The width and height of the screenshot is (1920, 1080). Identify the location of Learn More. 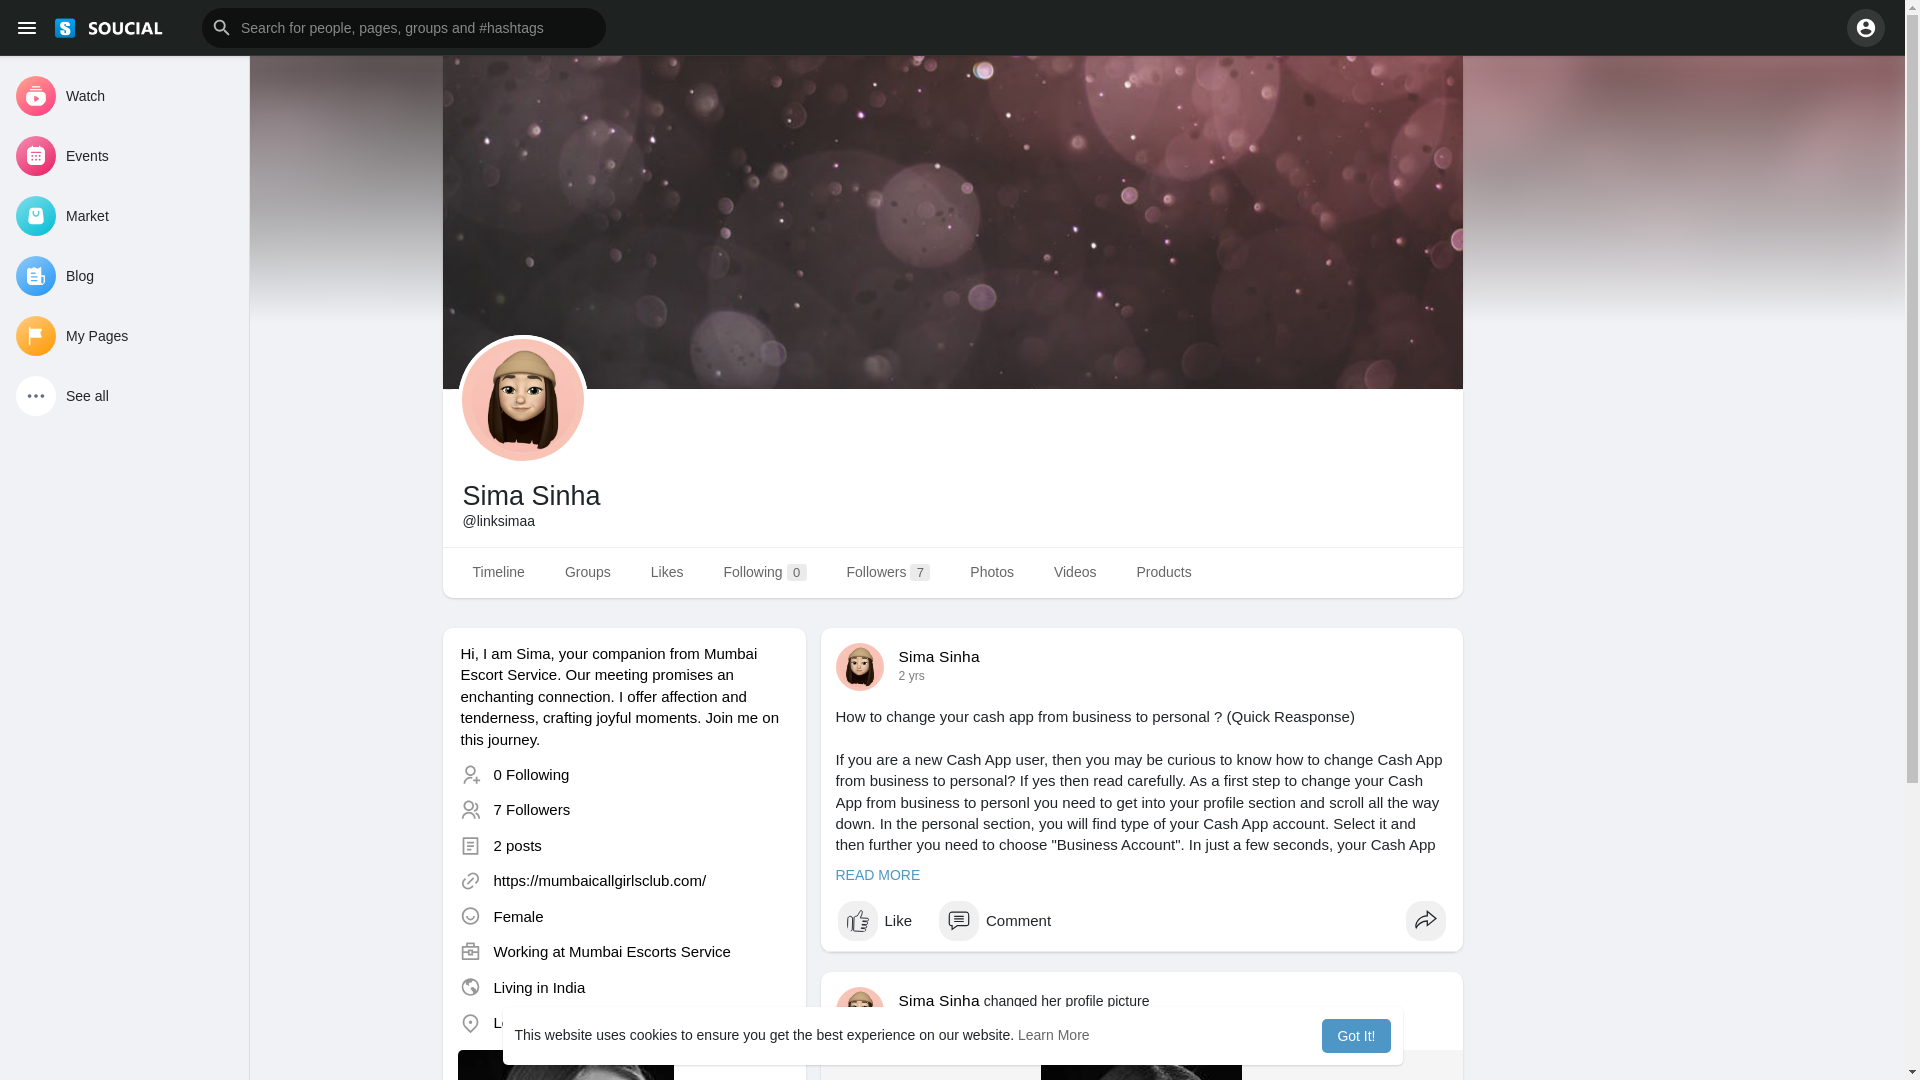
(1054, 1035).